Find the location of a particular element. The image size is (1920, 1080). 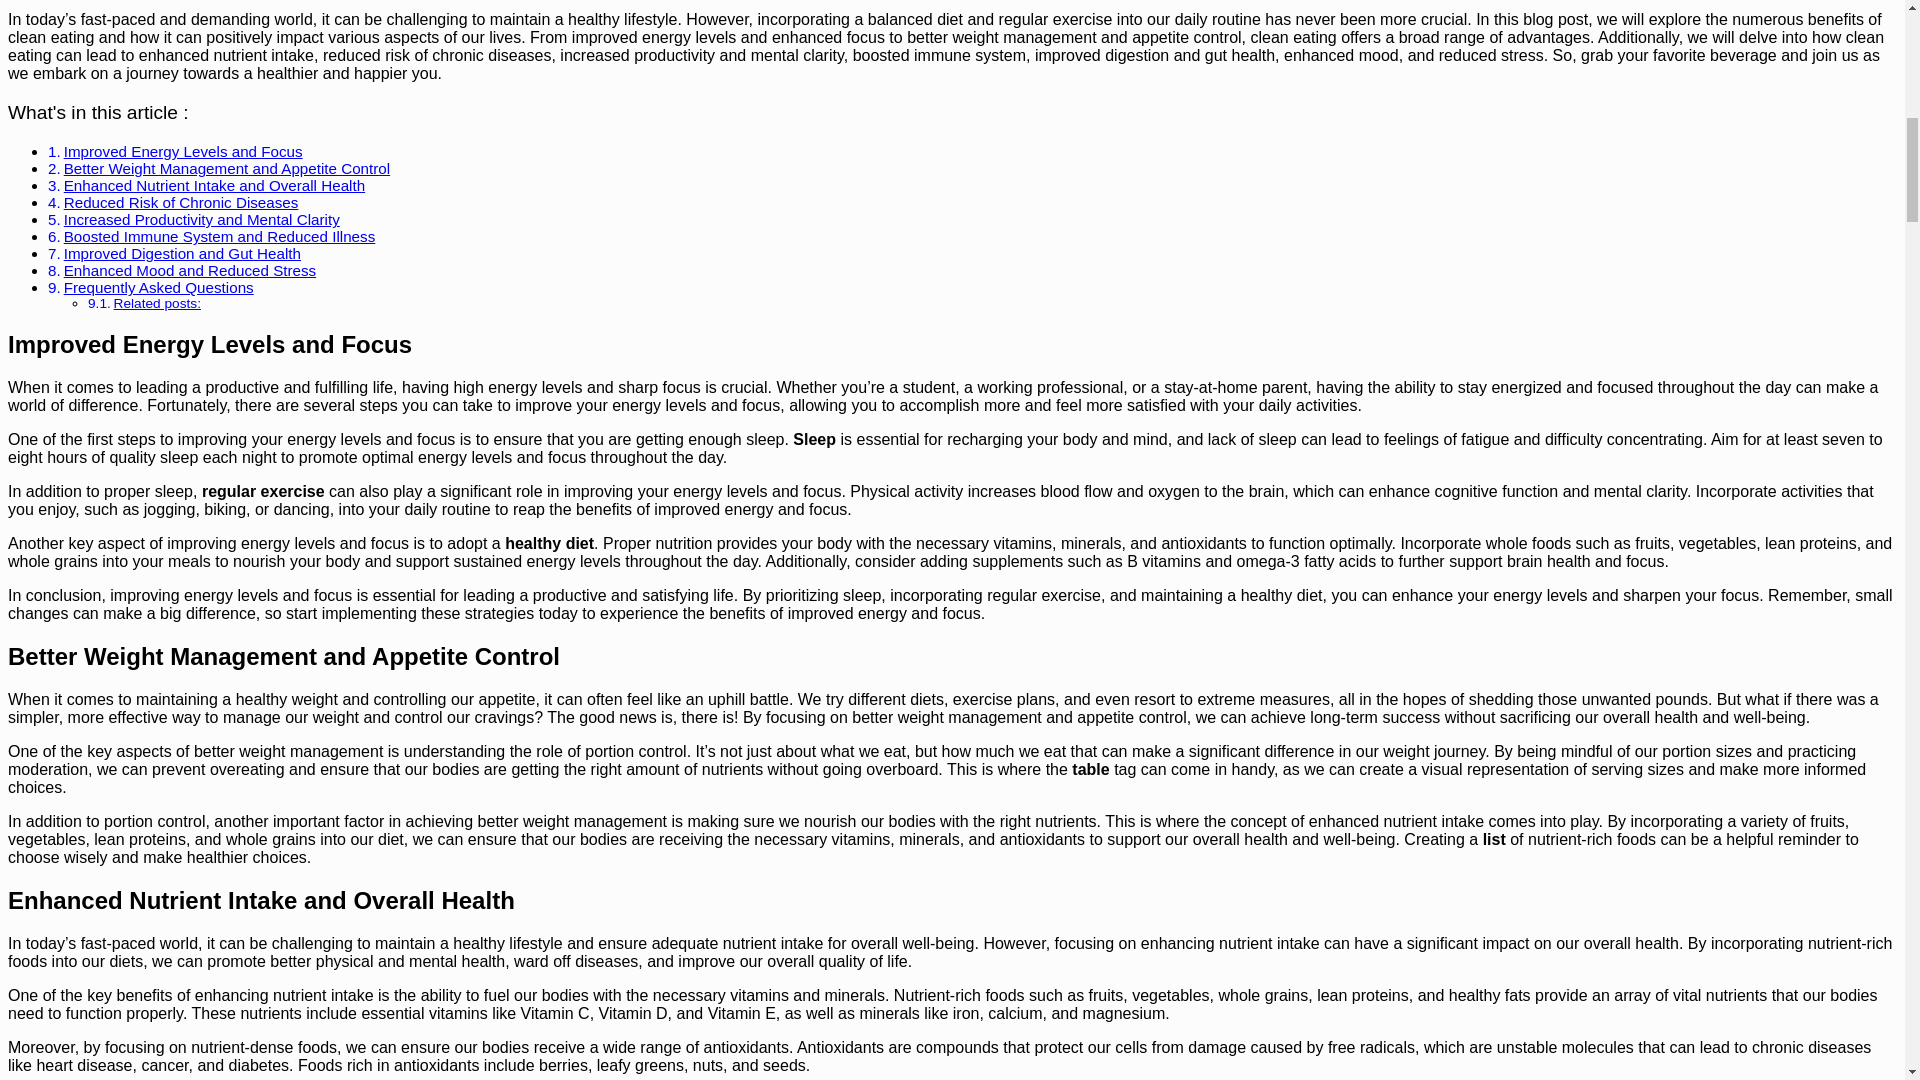

Enhanced Mood and Reduced Stress is located at coordinates (190, 270).